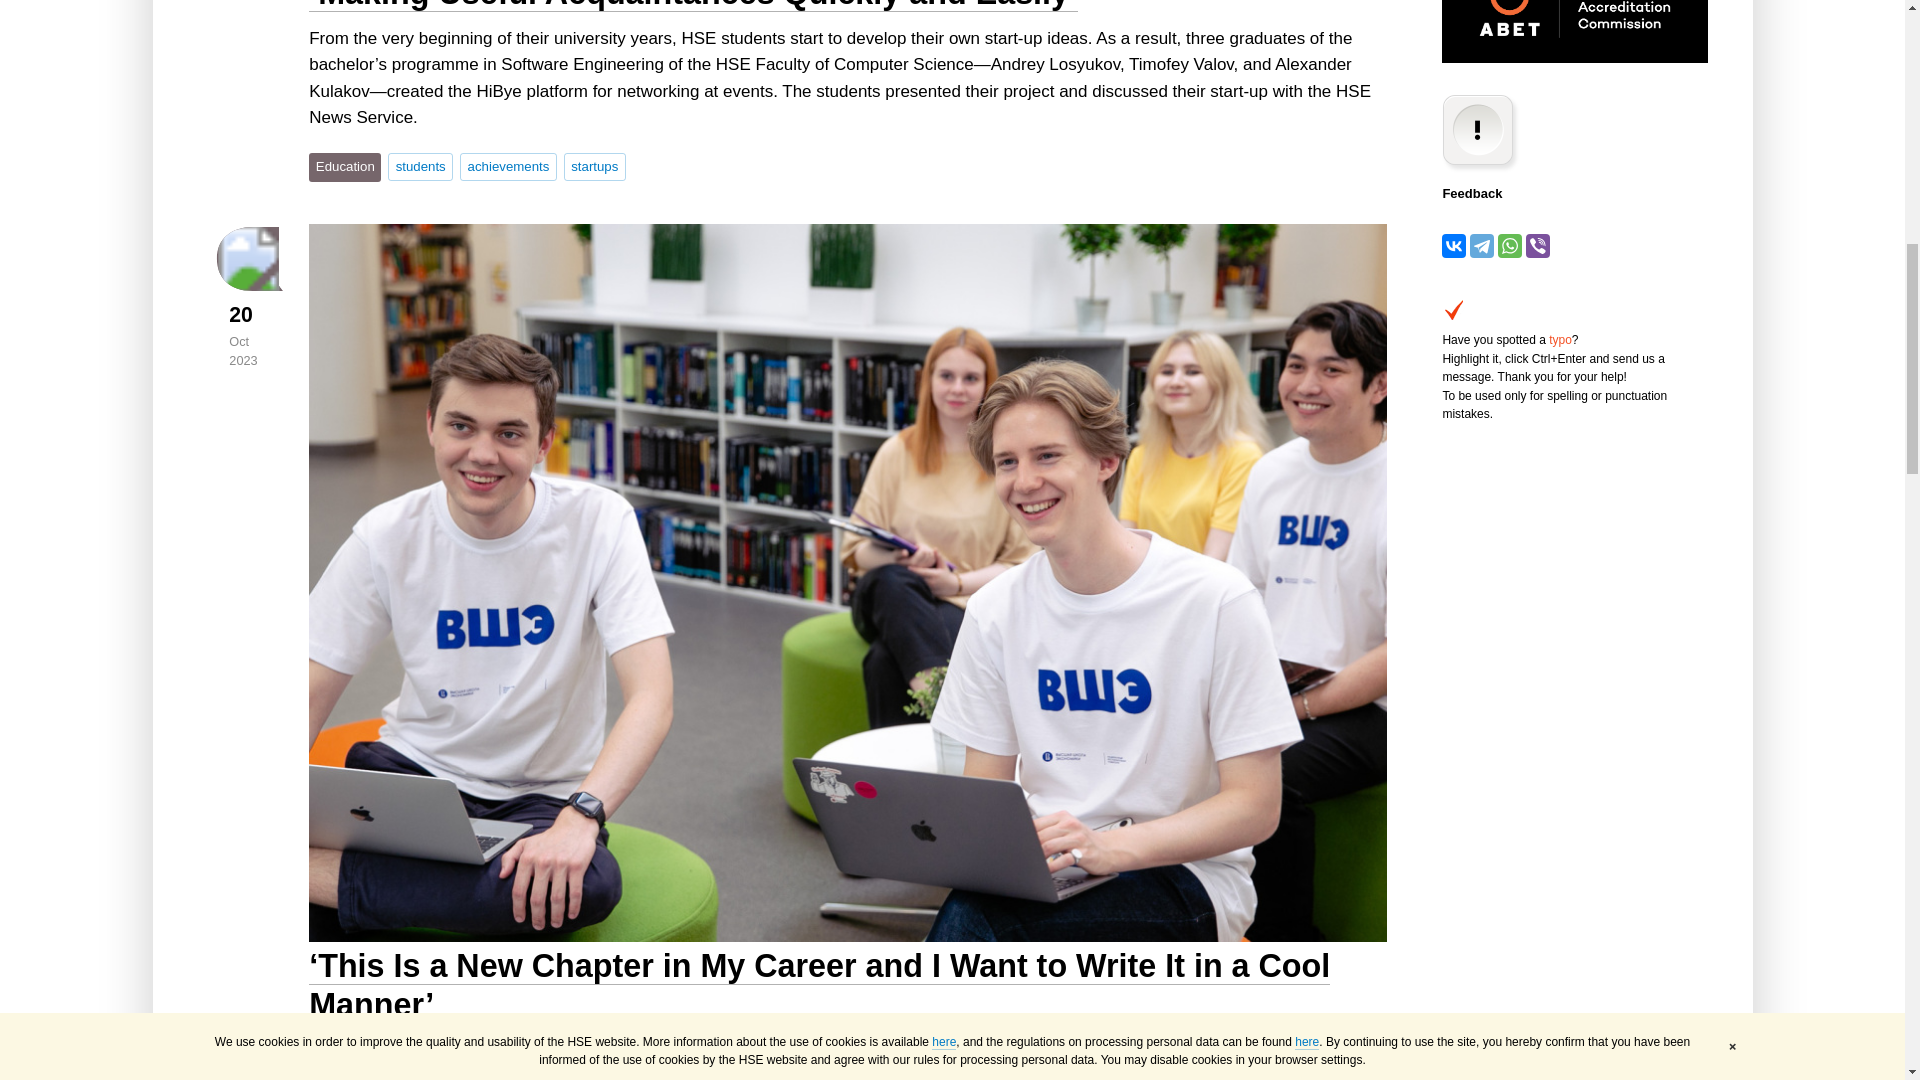  Describe the element at coordinates (594, 167) in the screenshot. I see `startups` at that location.